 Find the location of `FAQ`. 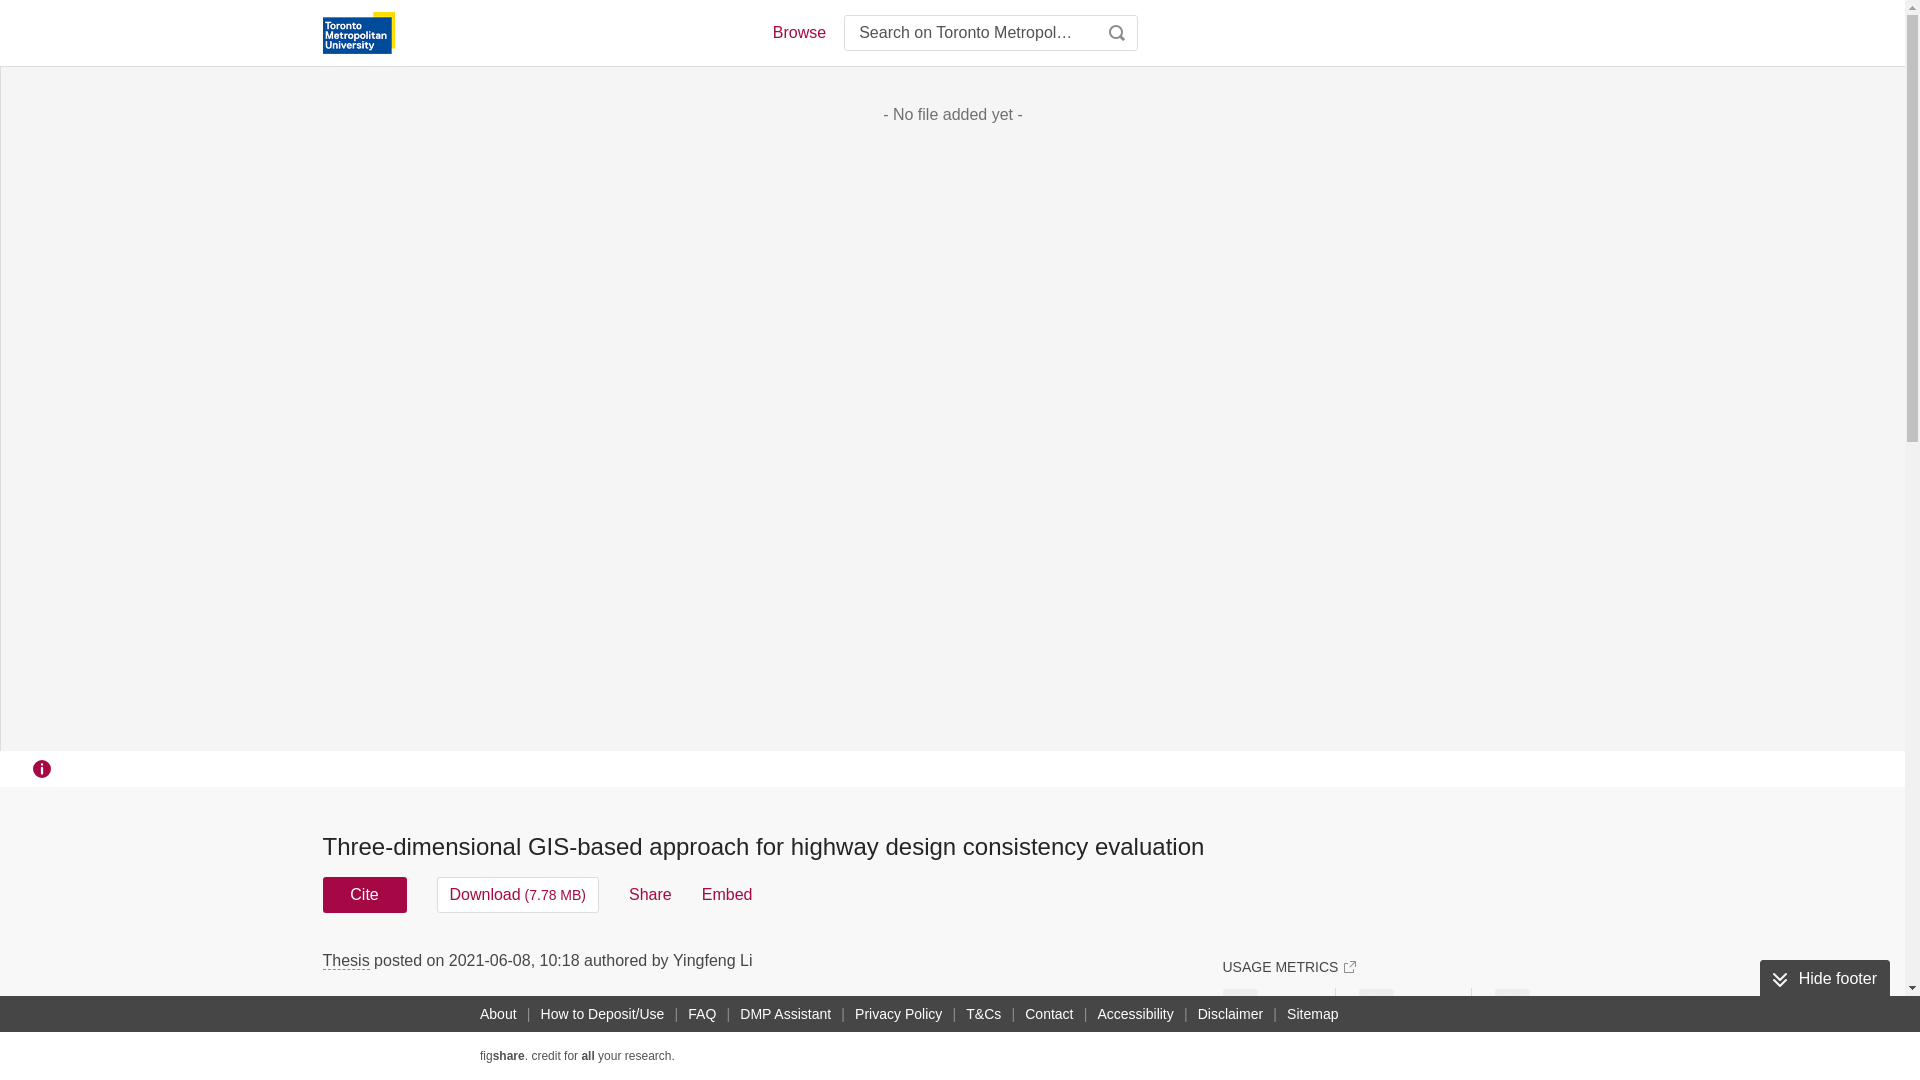

FAQ is located at coordinates (701, 1014).